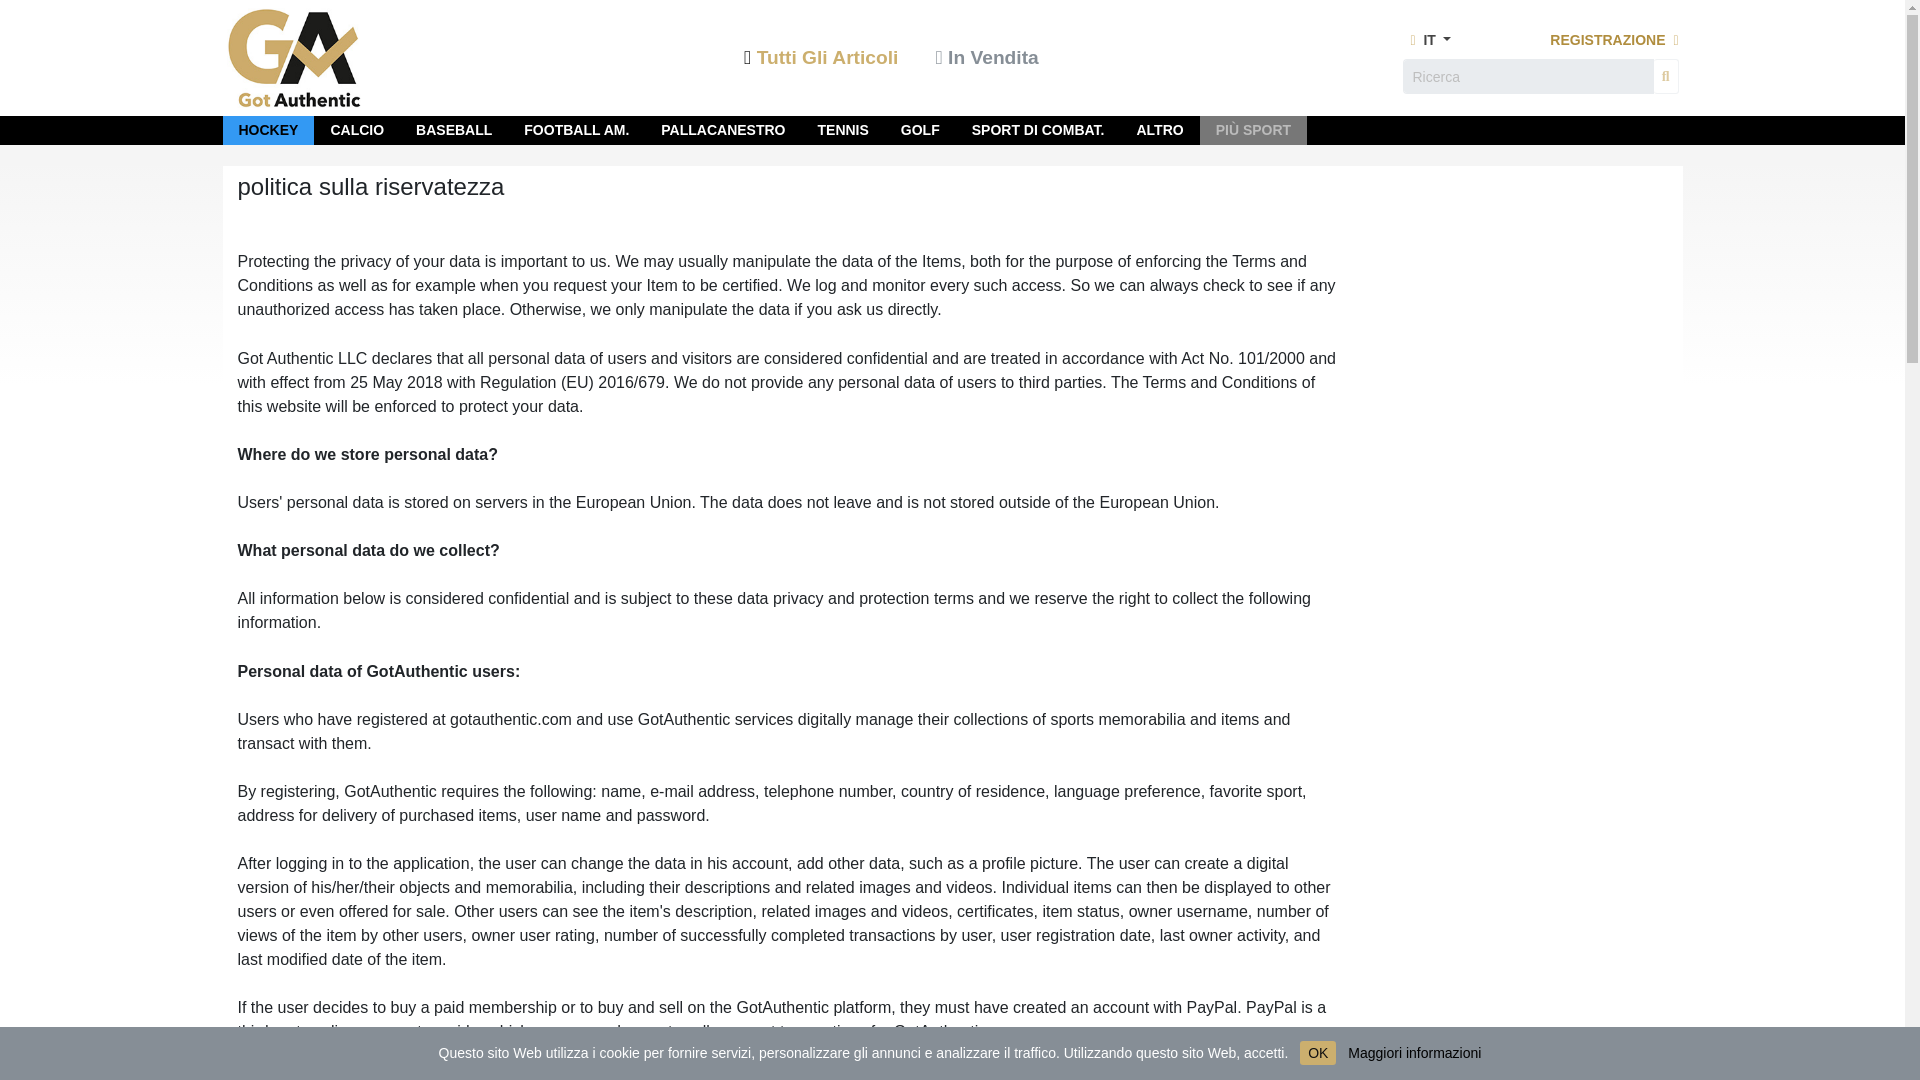 The width and height of the screenshot is (1920, 1080). Describe the element at coordinates (843, 130) in the screenshot. I see `TENNIS` at that location.